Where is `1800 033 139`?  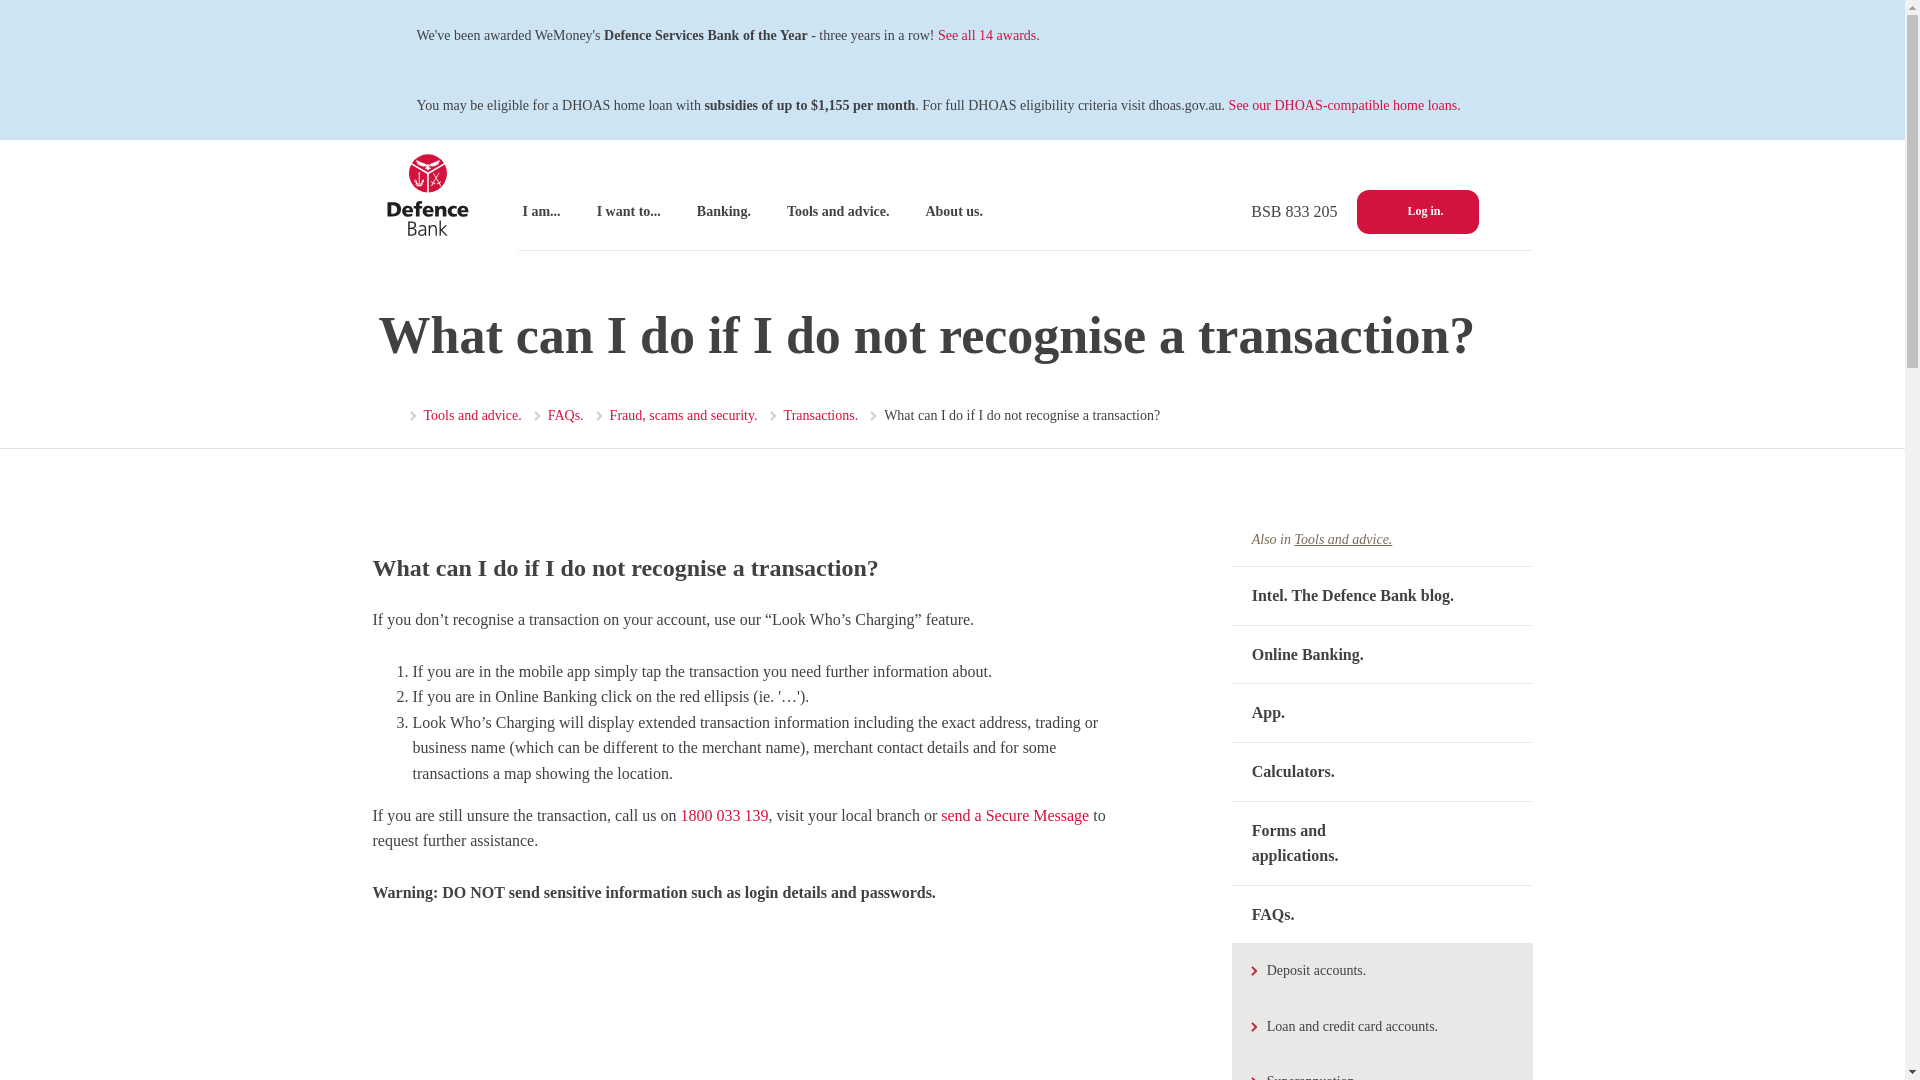 1800 033 139 is located at coordinates (724, 815).